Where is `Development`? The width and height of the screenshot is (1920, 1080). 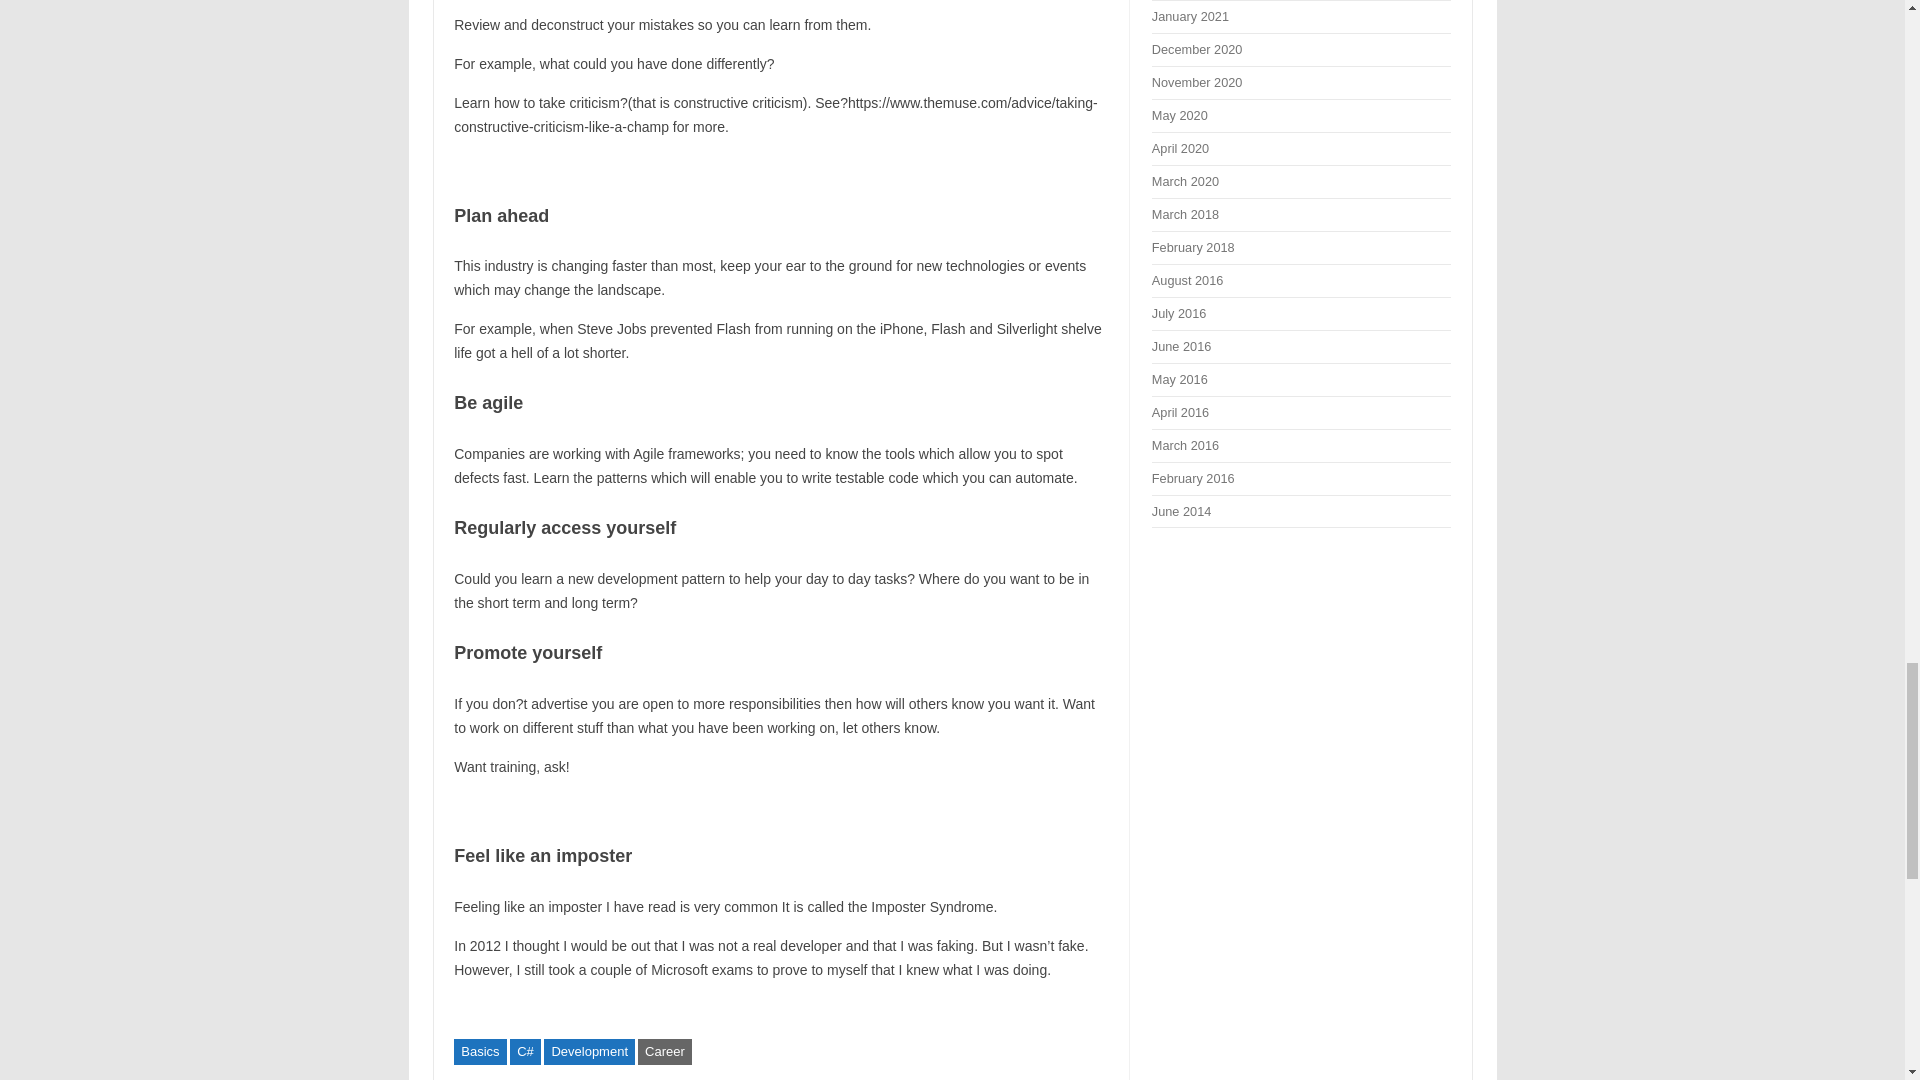
Development is located at coordinates (589, 1051).